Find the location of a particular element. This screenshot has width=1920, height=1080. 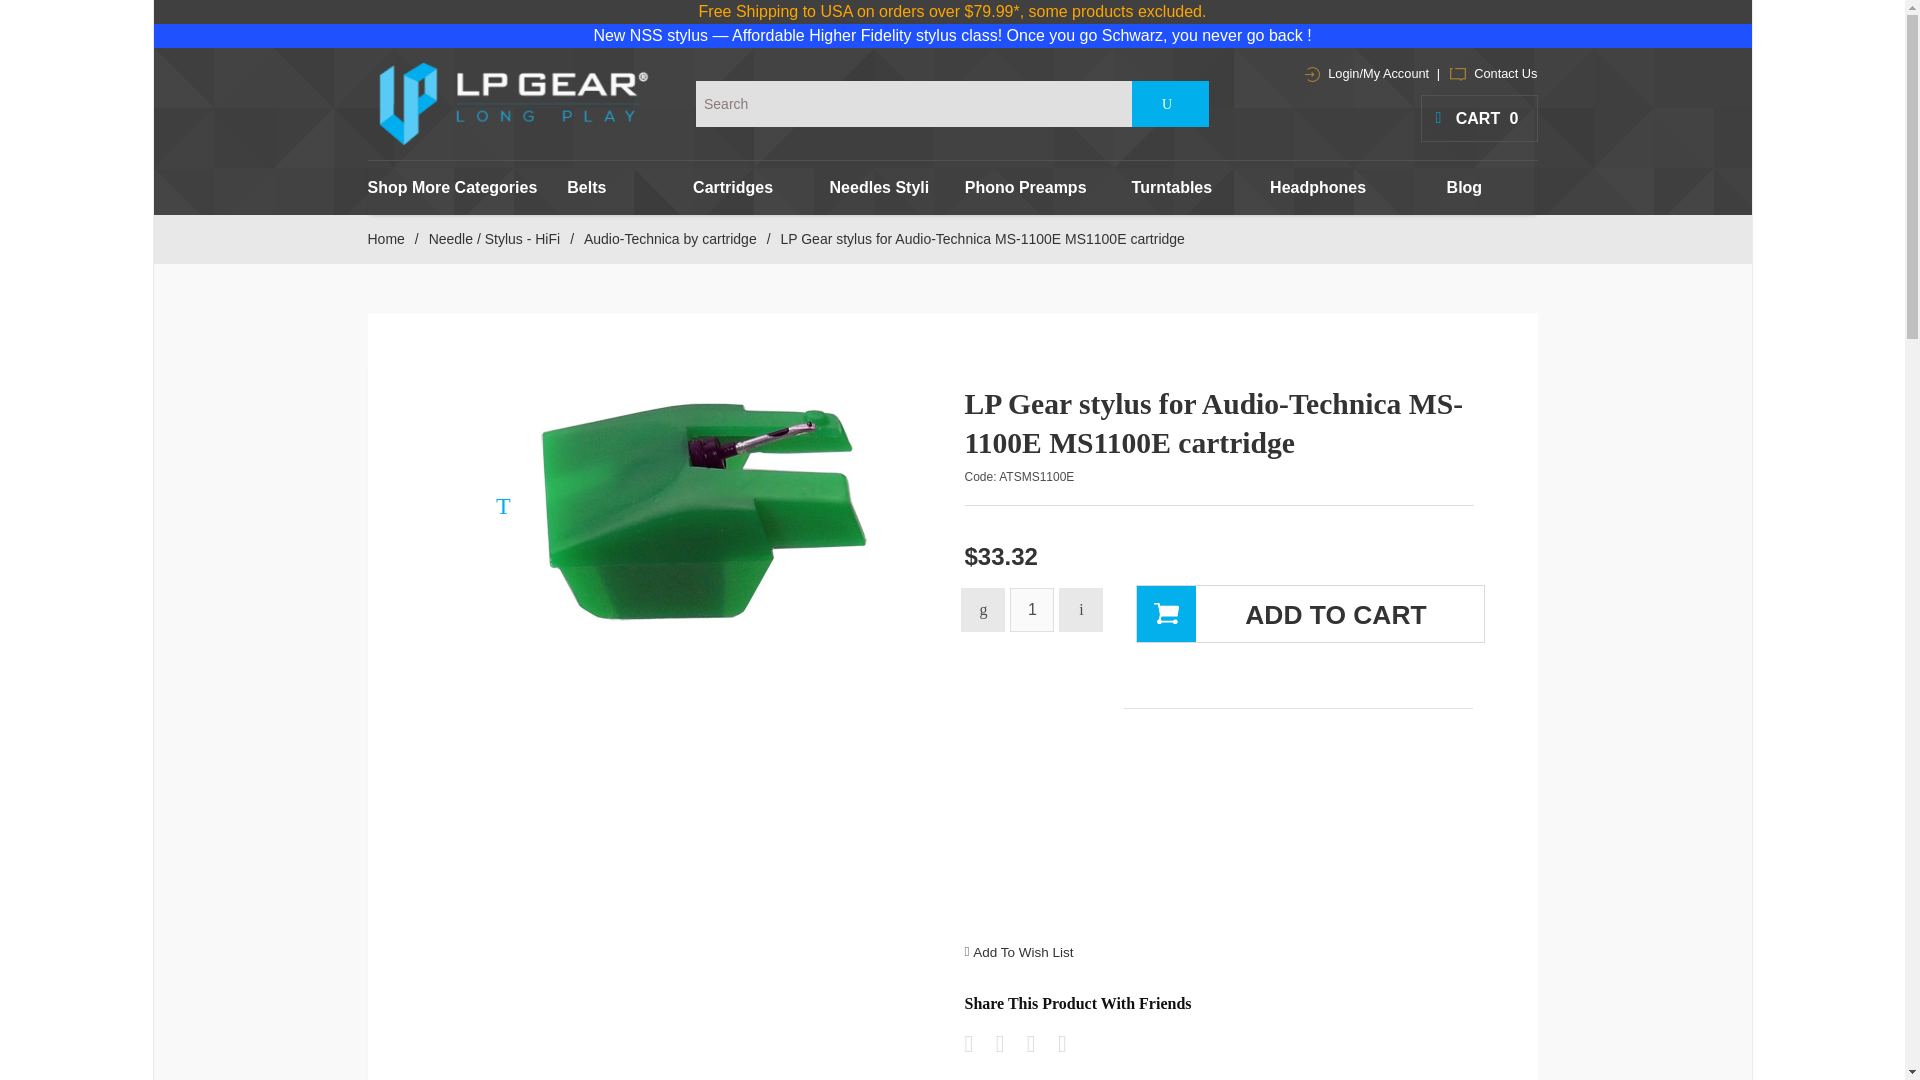

LP Gear stylus for Audio-Technica MS-1100E MS1100E cartridge is located at coordinates (700, 510).